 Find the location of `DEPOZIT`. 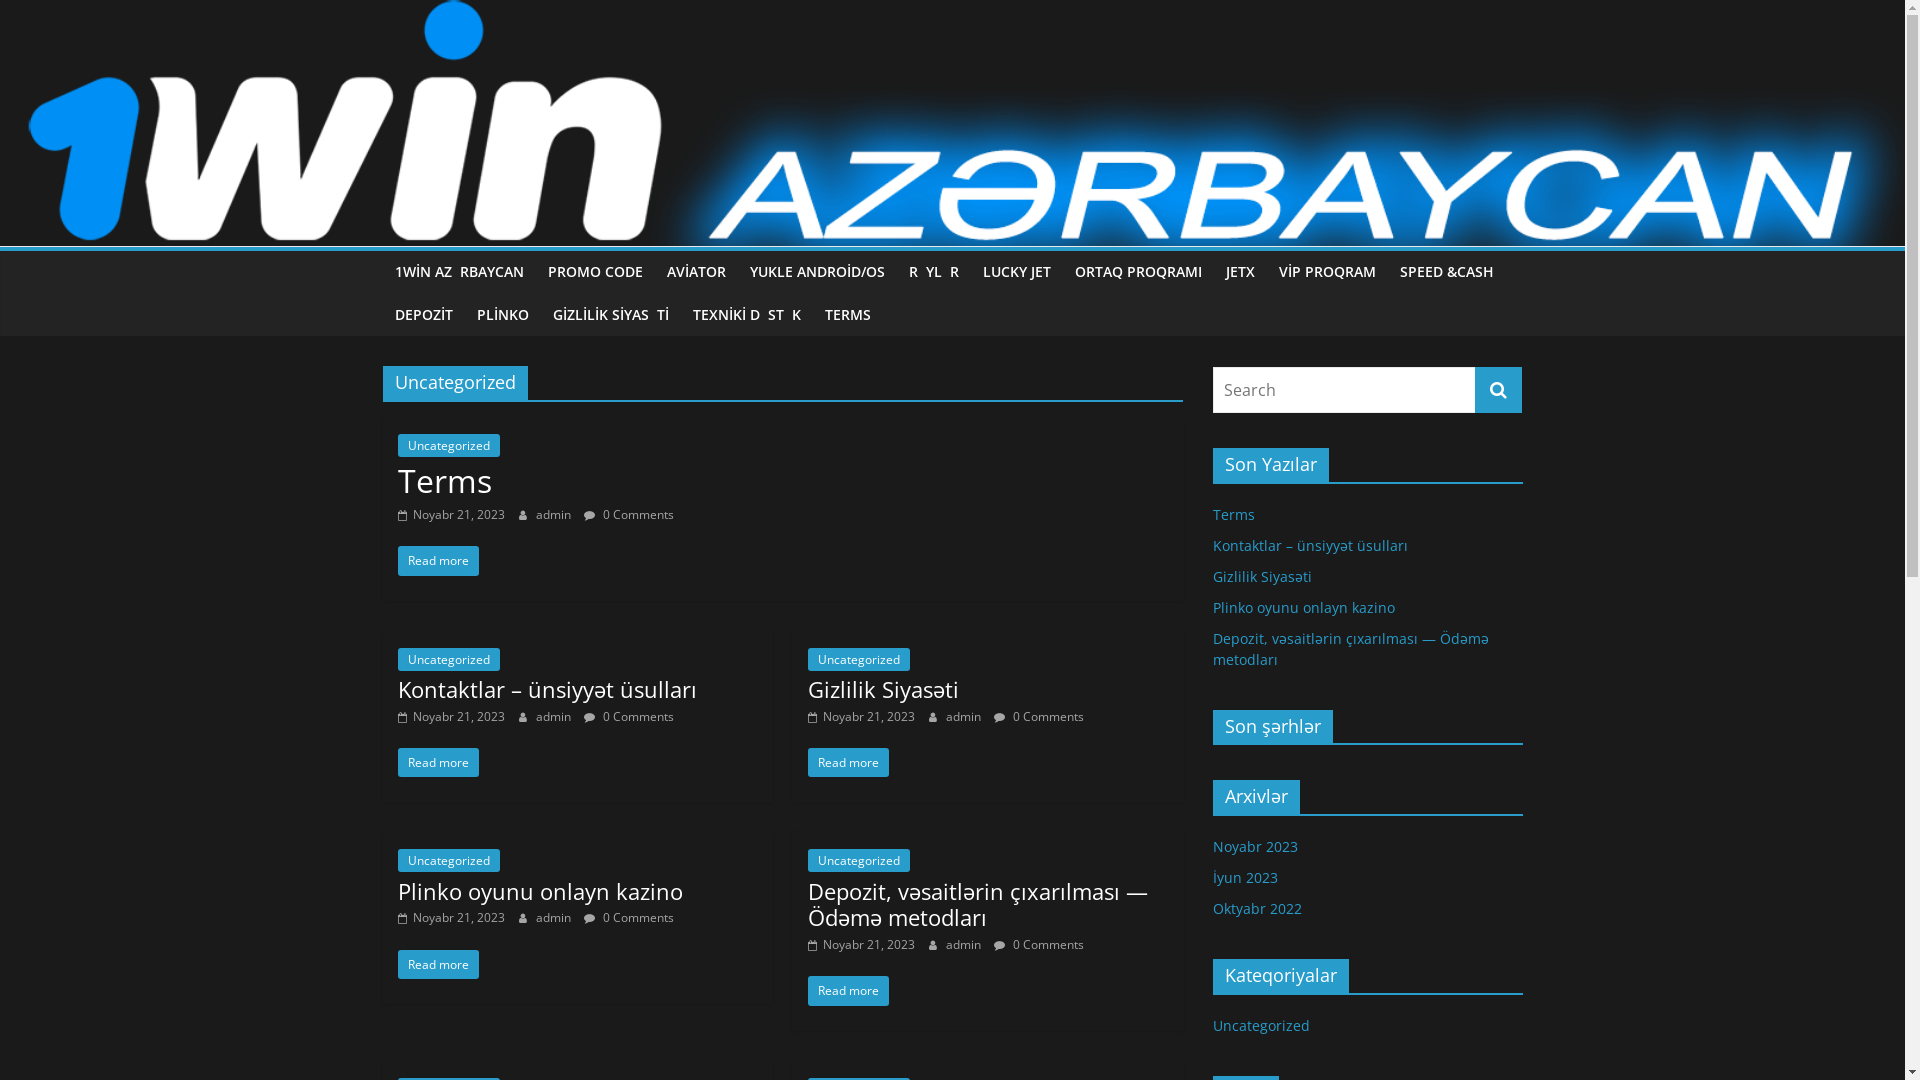

DEPOZIT is located at coordinates (423, 315).